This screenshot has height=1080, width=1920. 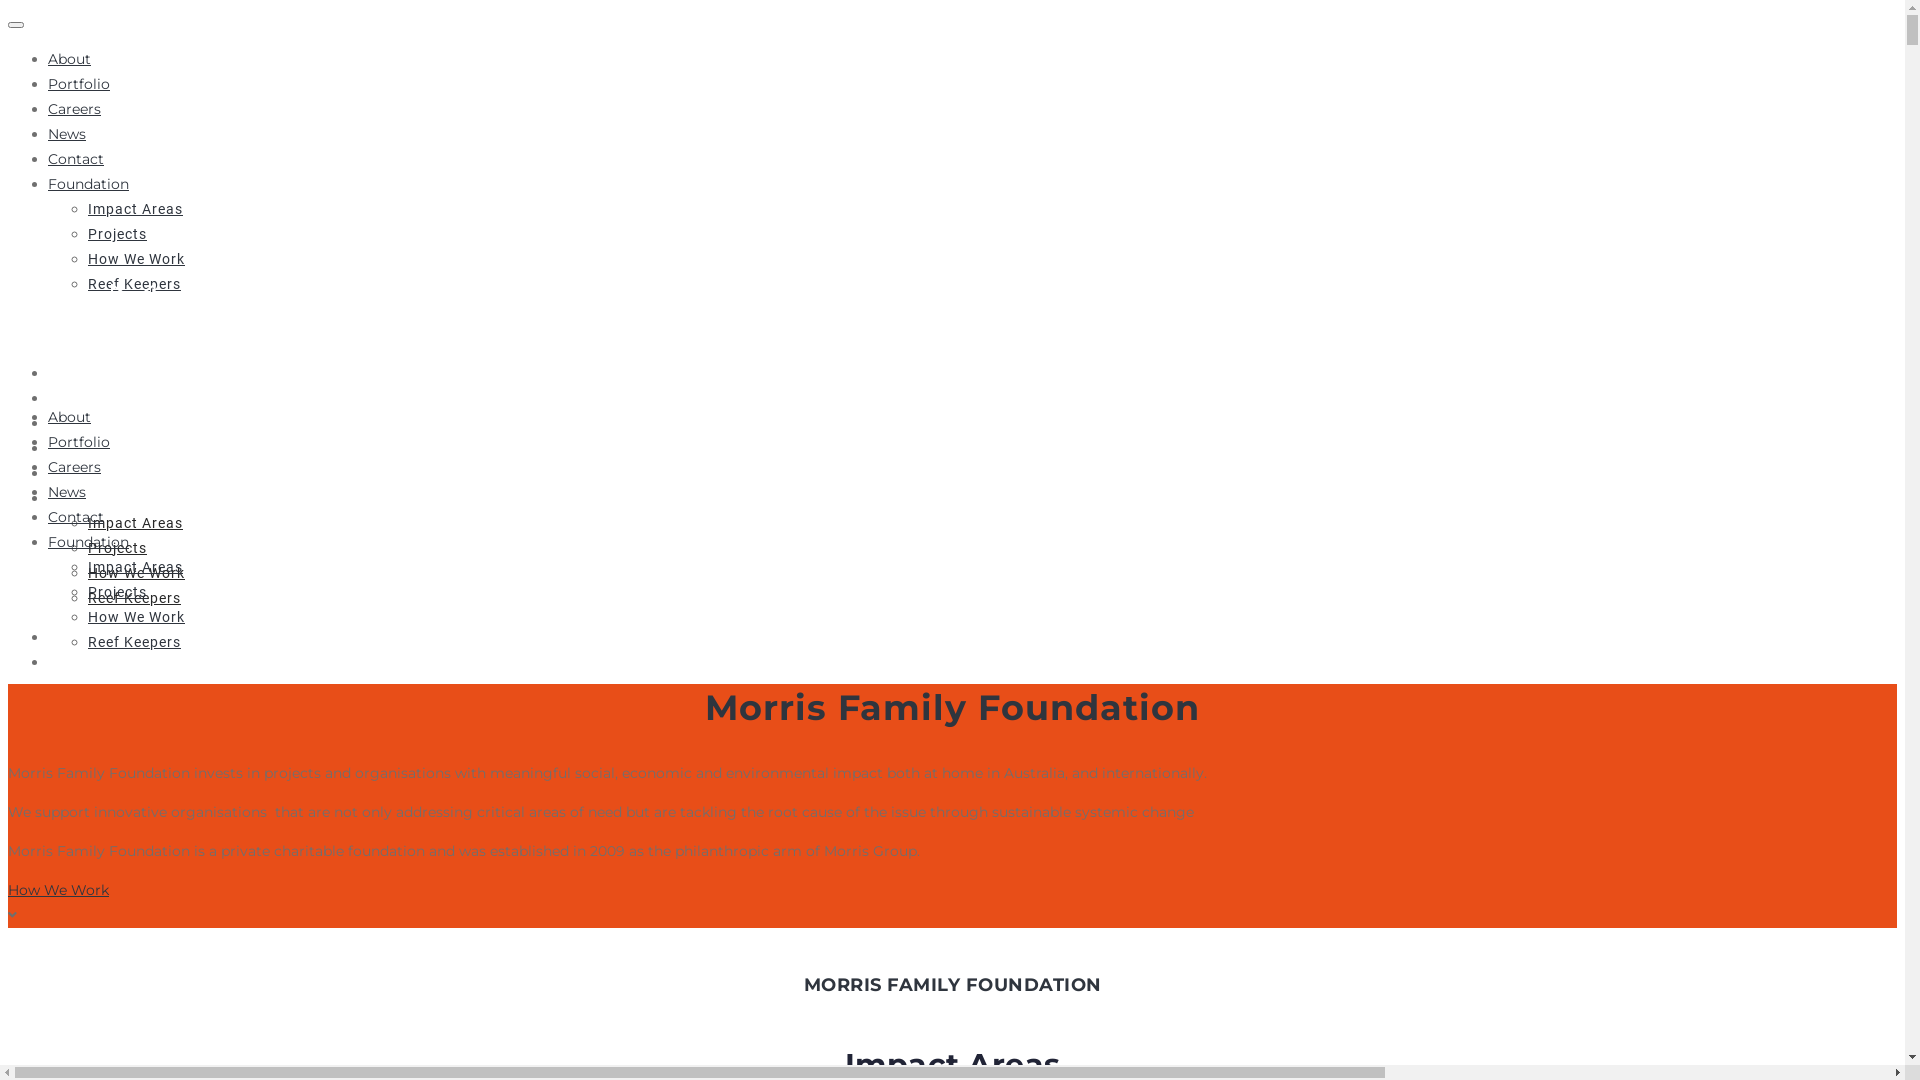 What do you see at coordinates (67, 134) in the screenshot?
I see `News` at bounding box center [67, 134].